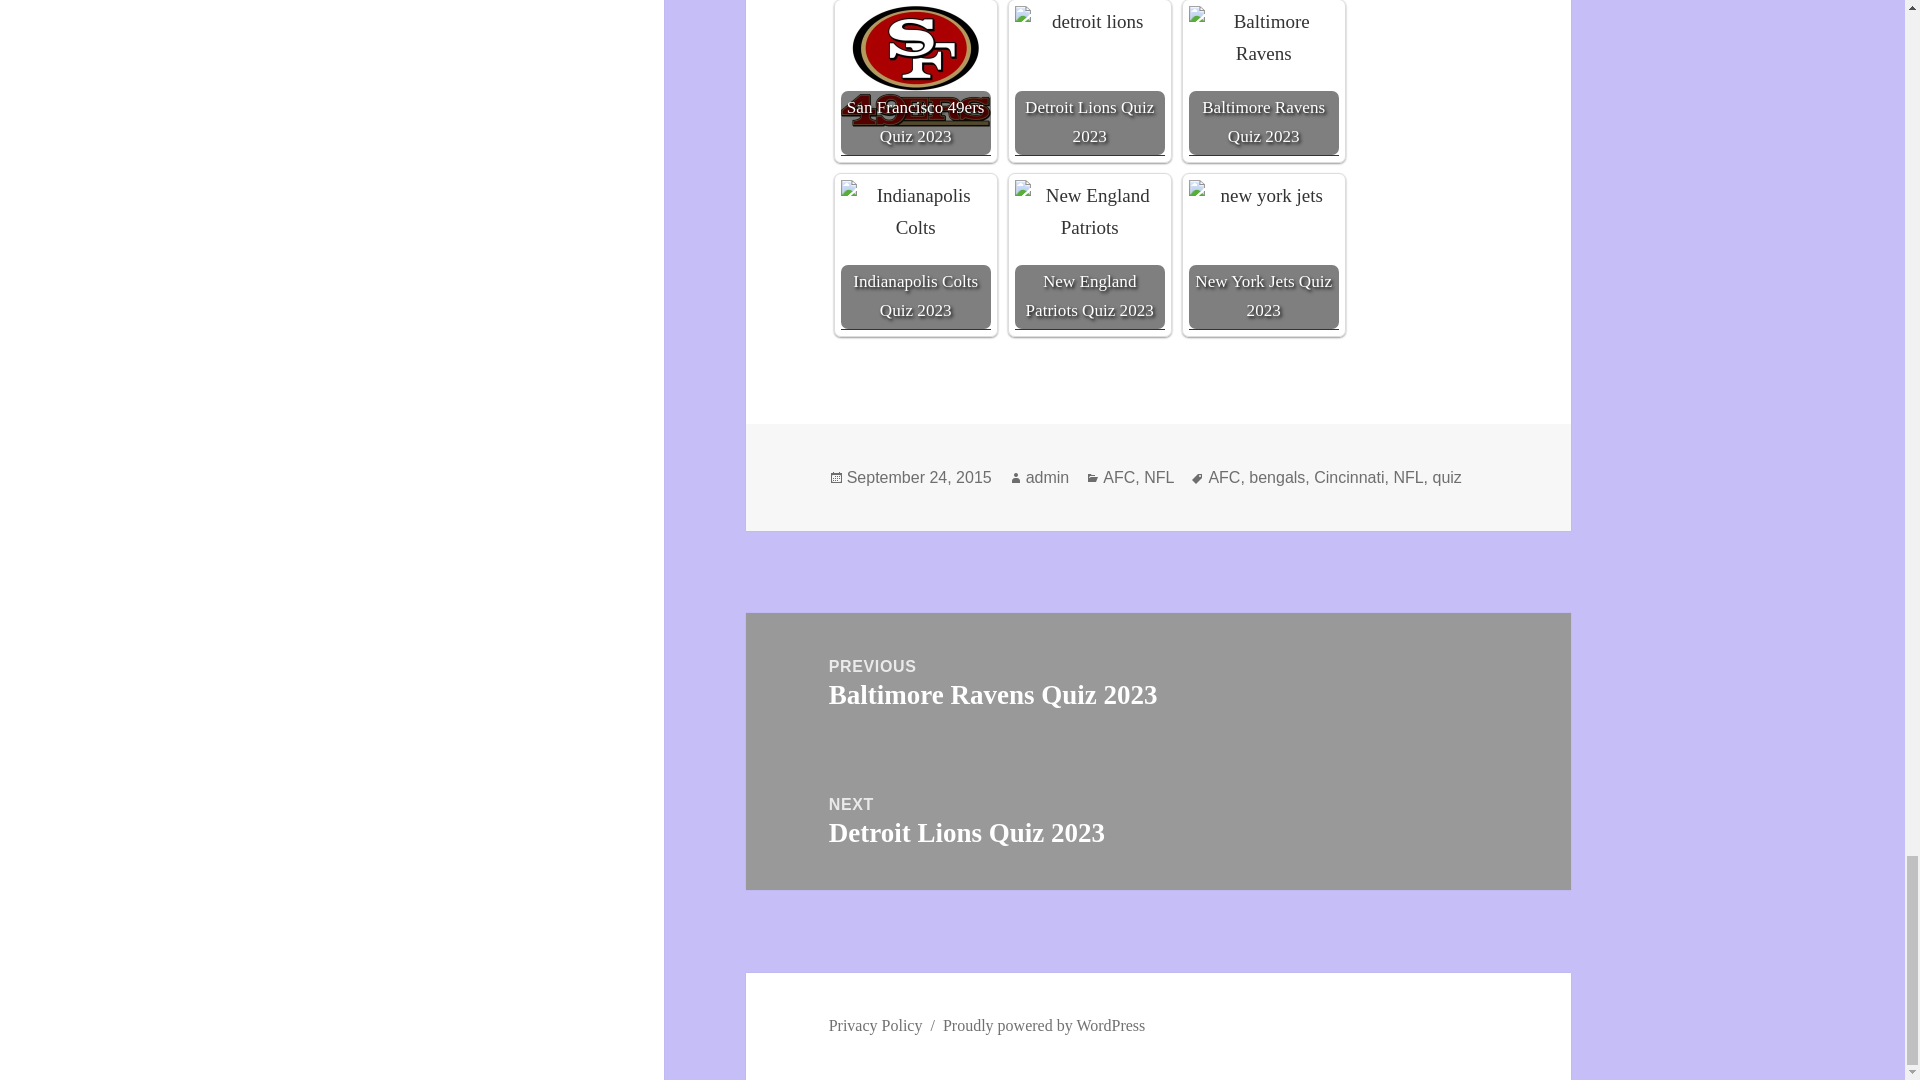 The width and height of the screenshot is (1920, 1080). Describe the element at coordinates (1263, 80) in the screenshot. I see `Baltimore Ravens Quiz 2023` at that location.